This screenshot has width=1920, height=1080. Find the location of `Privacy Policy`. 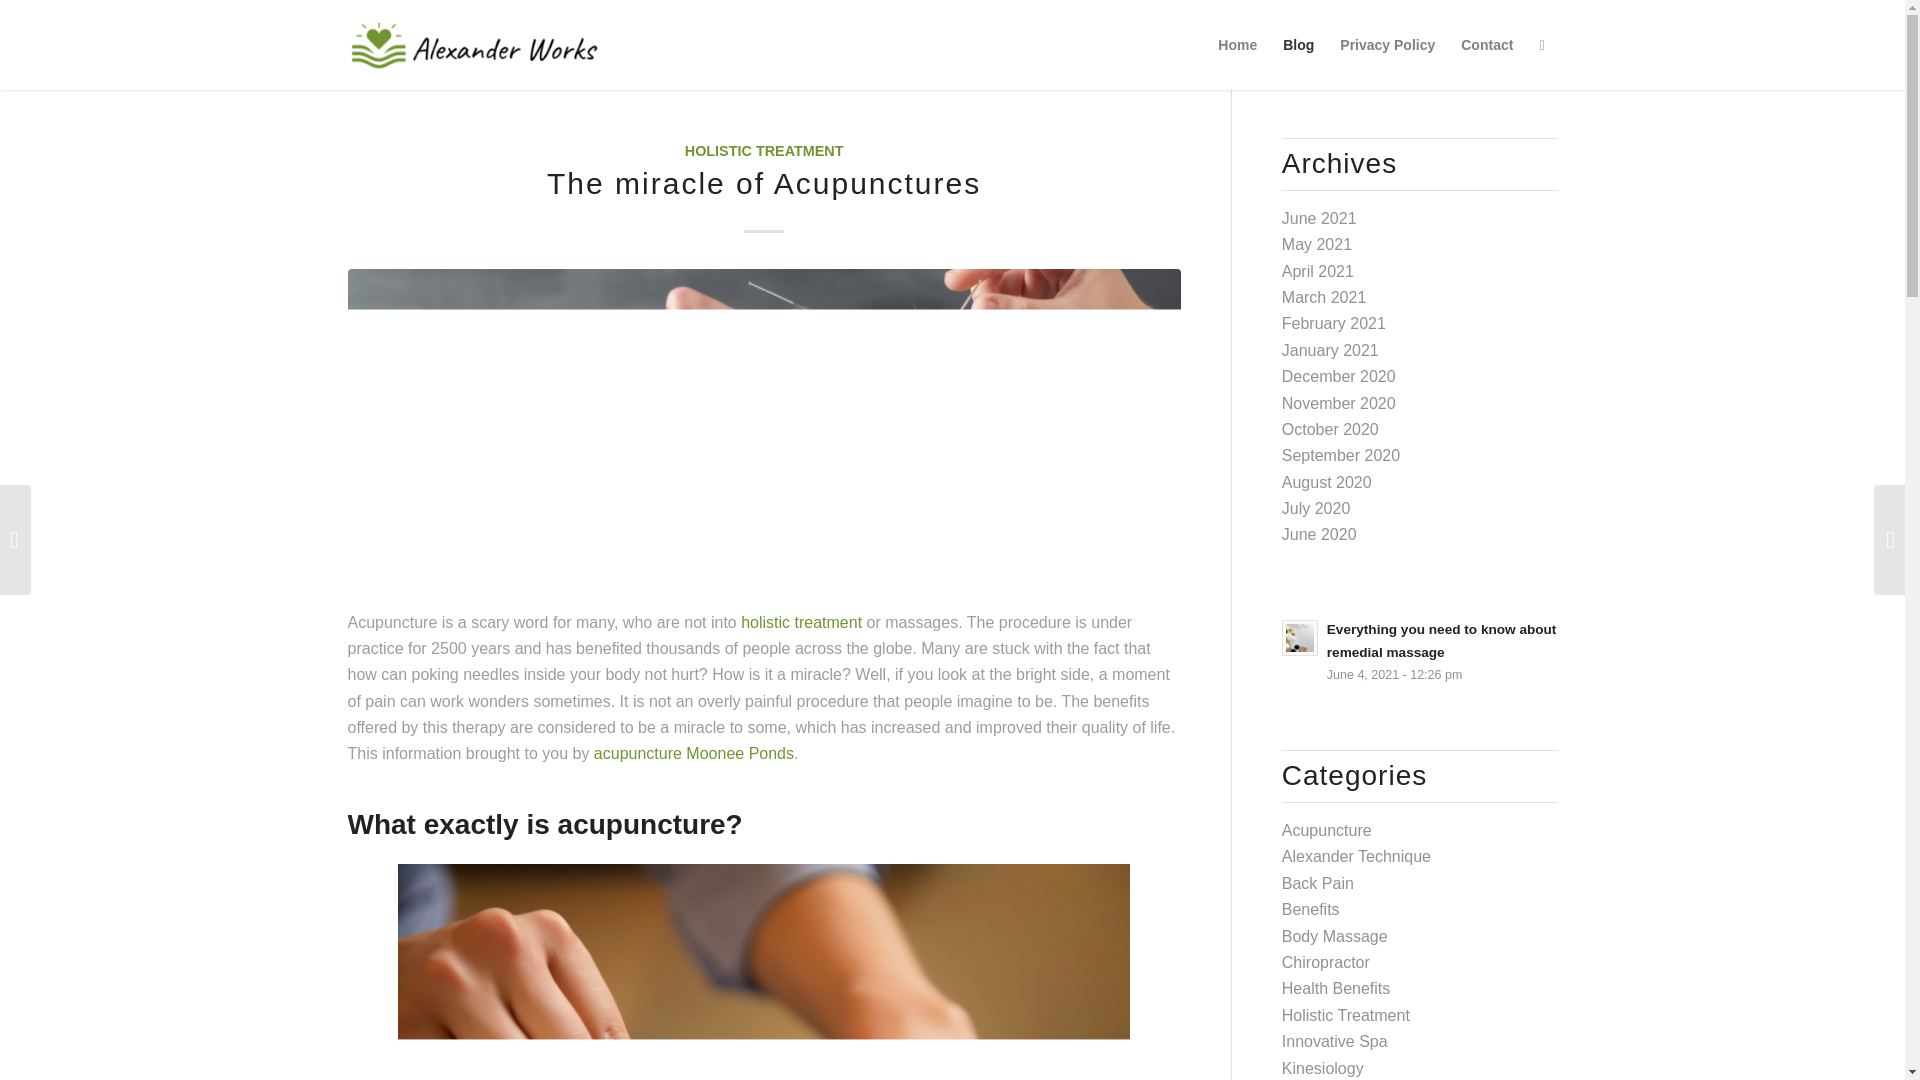

Privacy Policy is located at coordinates (1386, 44).